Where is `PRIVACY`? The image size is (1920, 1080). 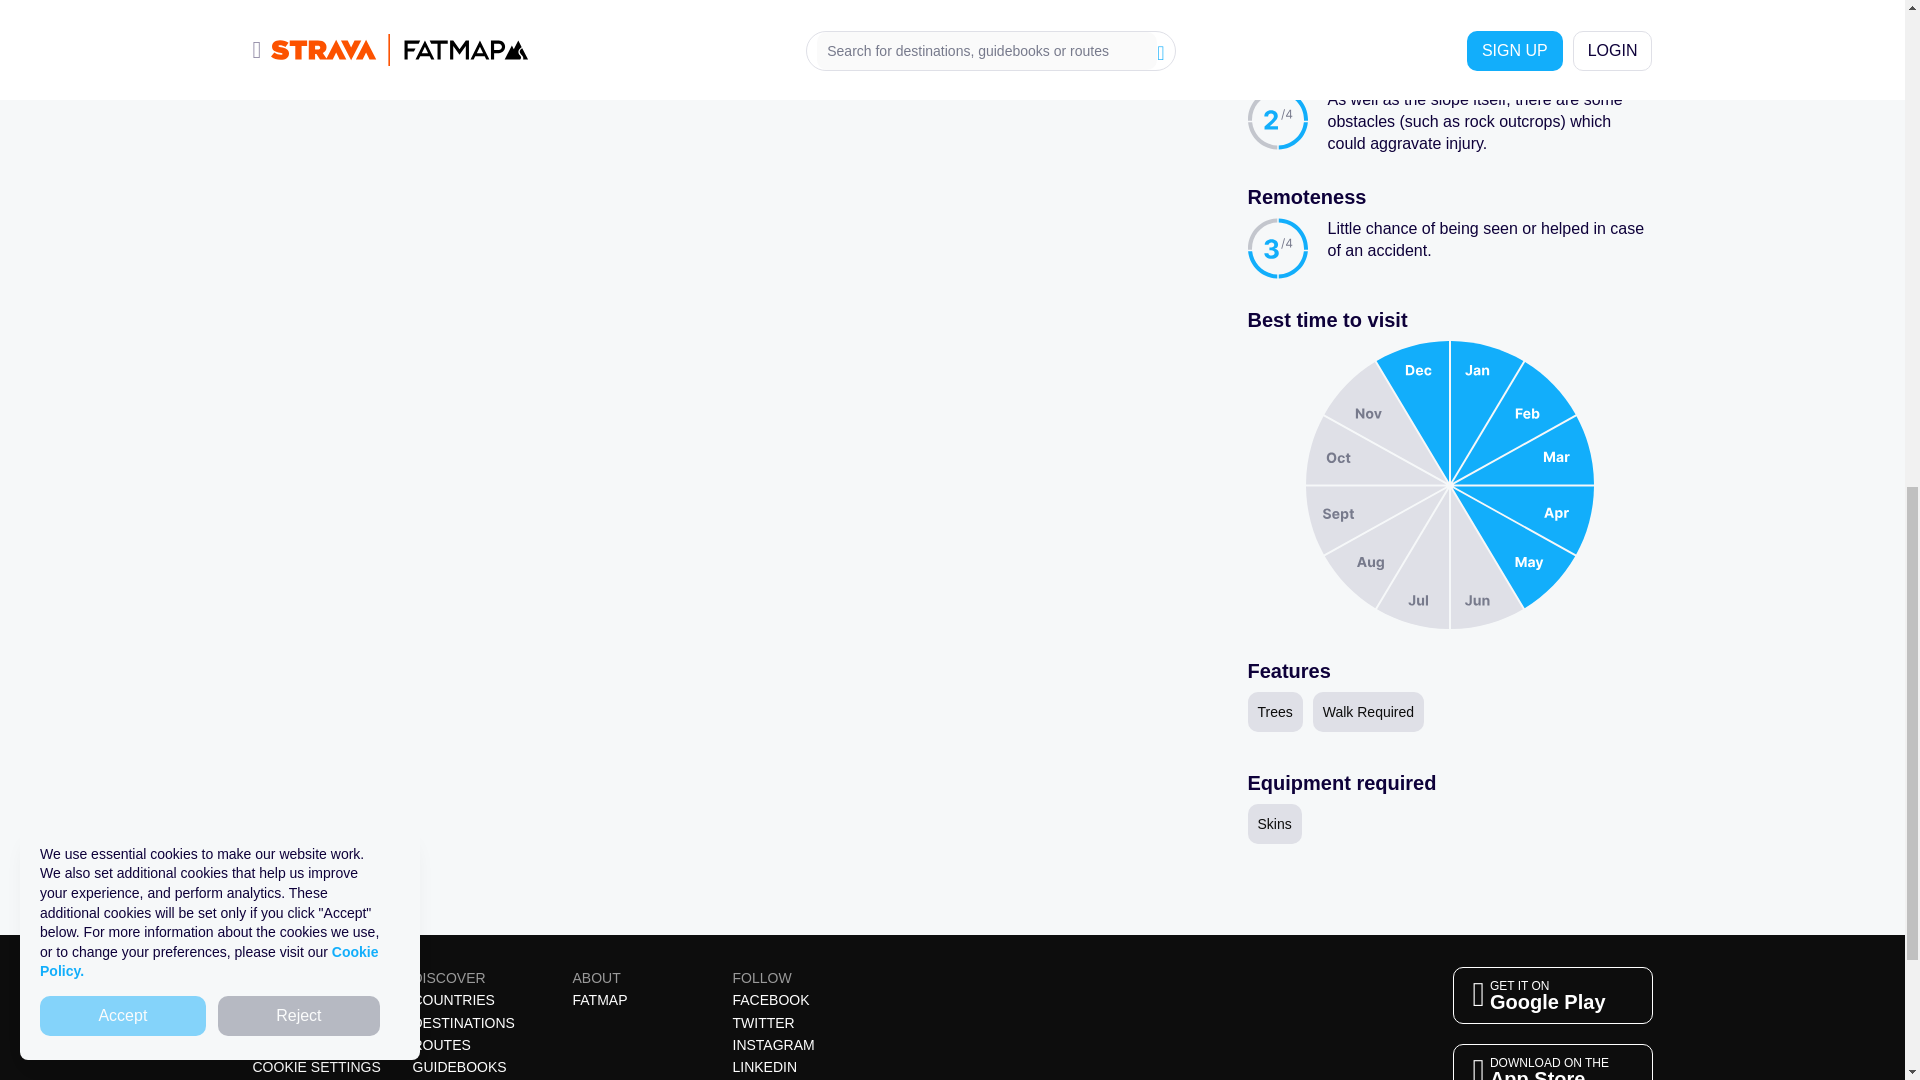 PRIVACY is located at coordinates (1551, 994).